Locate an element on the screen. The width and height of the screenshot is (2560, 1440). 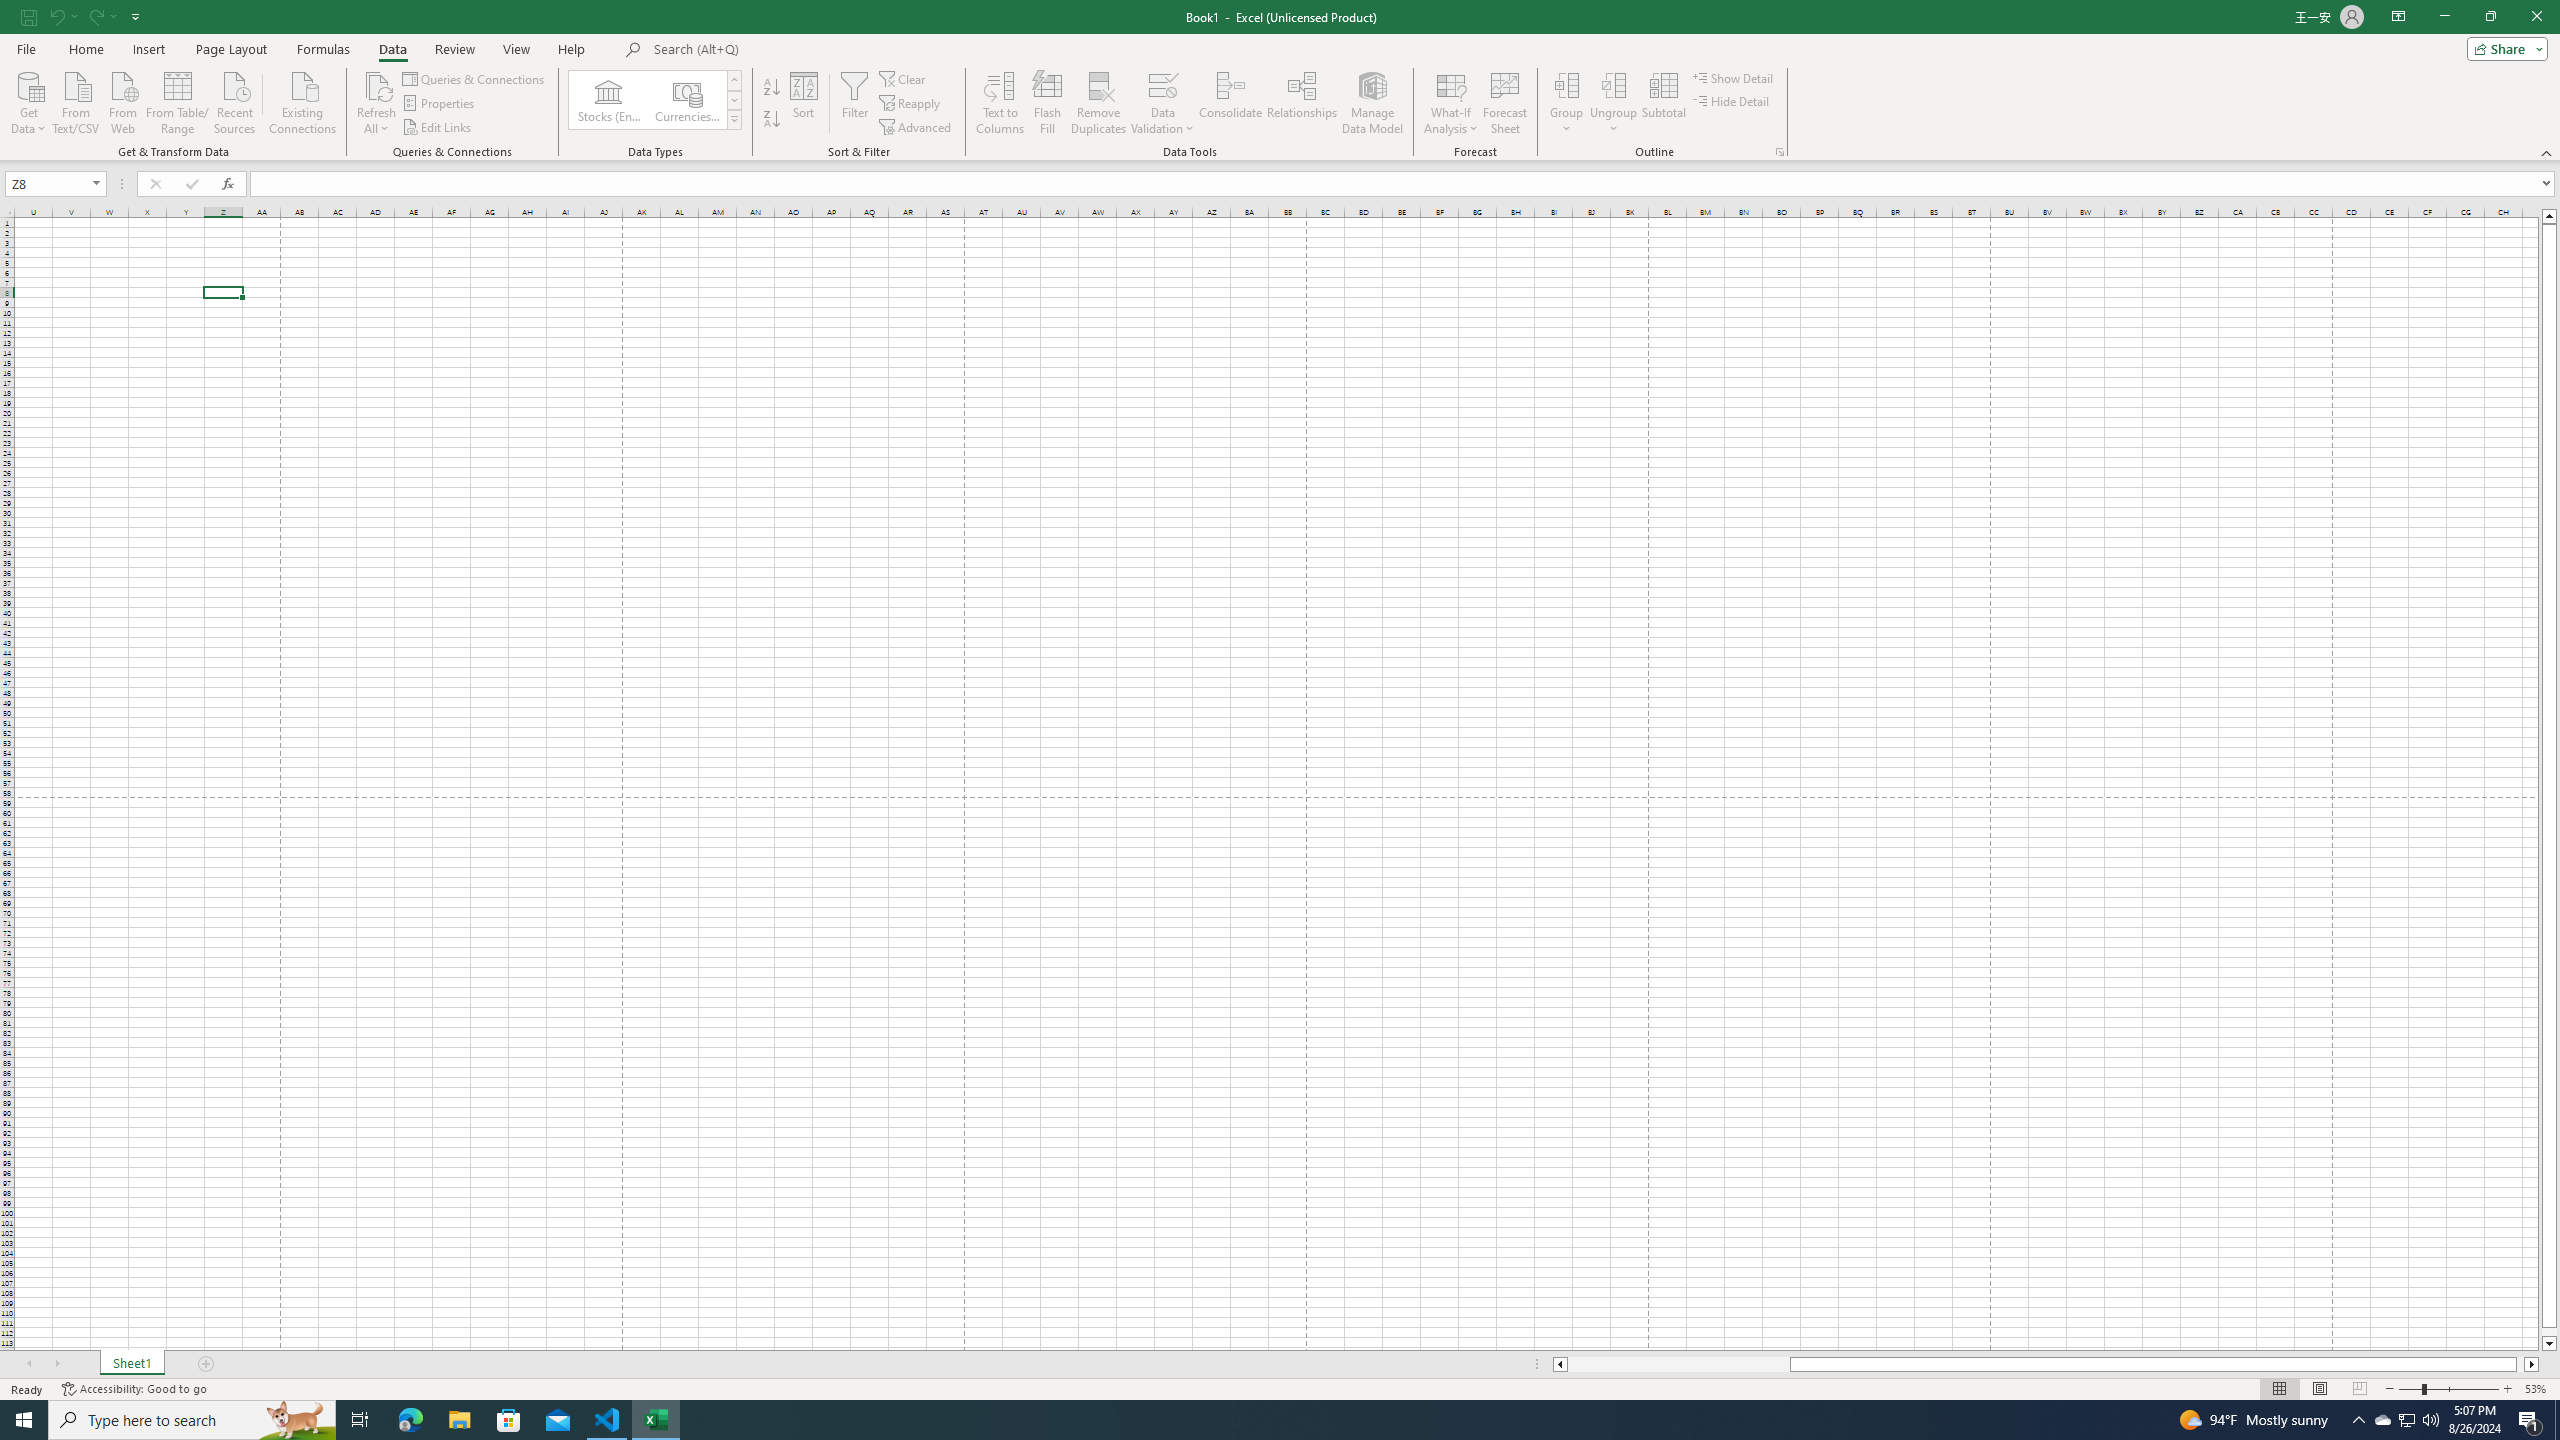
Group... is located at coordinates (1566, 103).